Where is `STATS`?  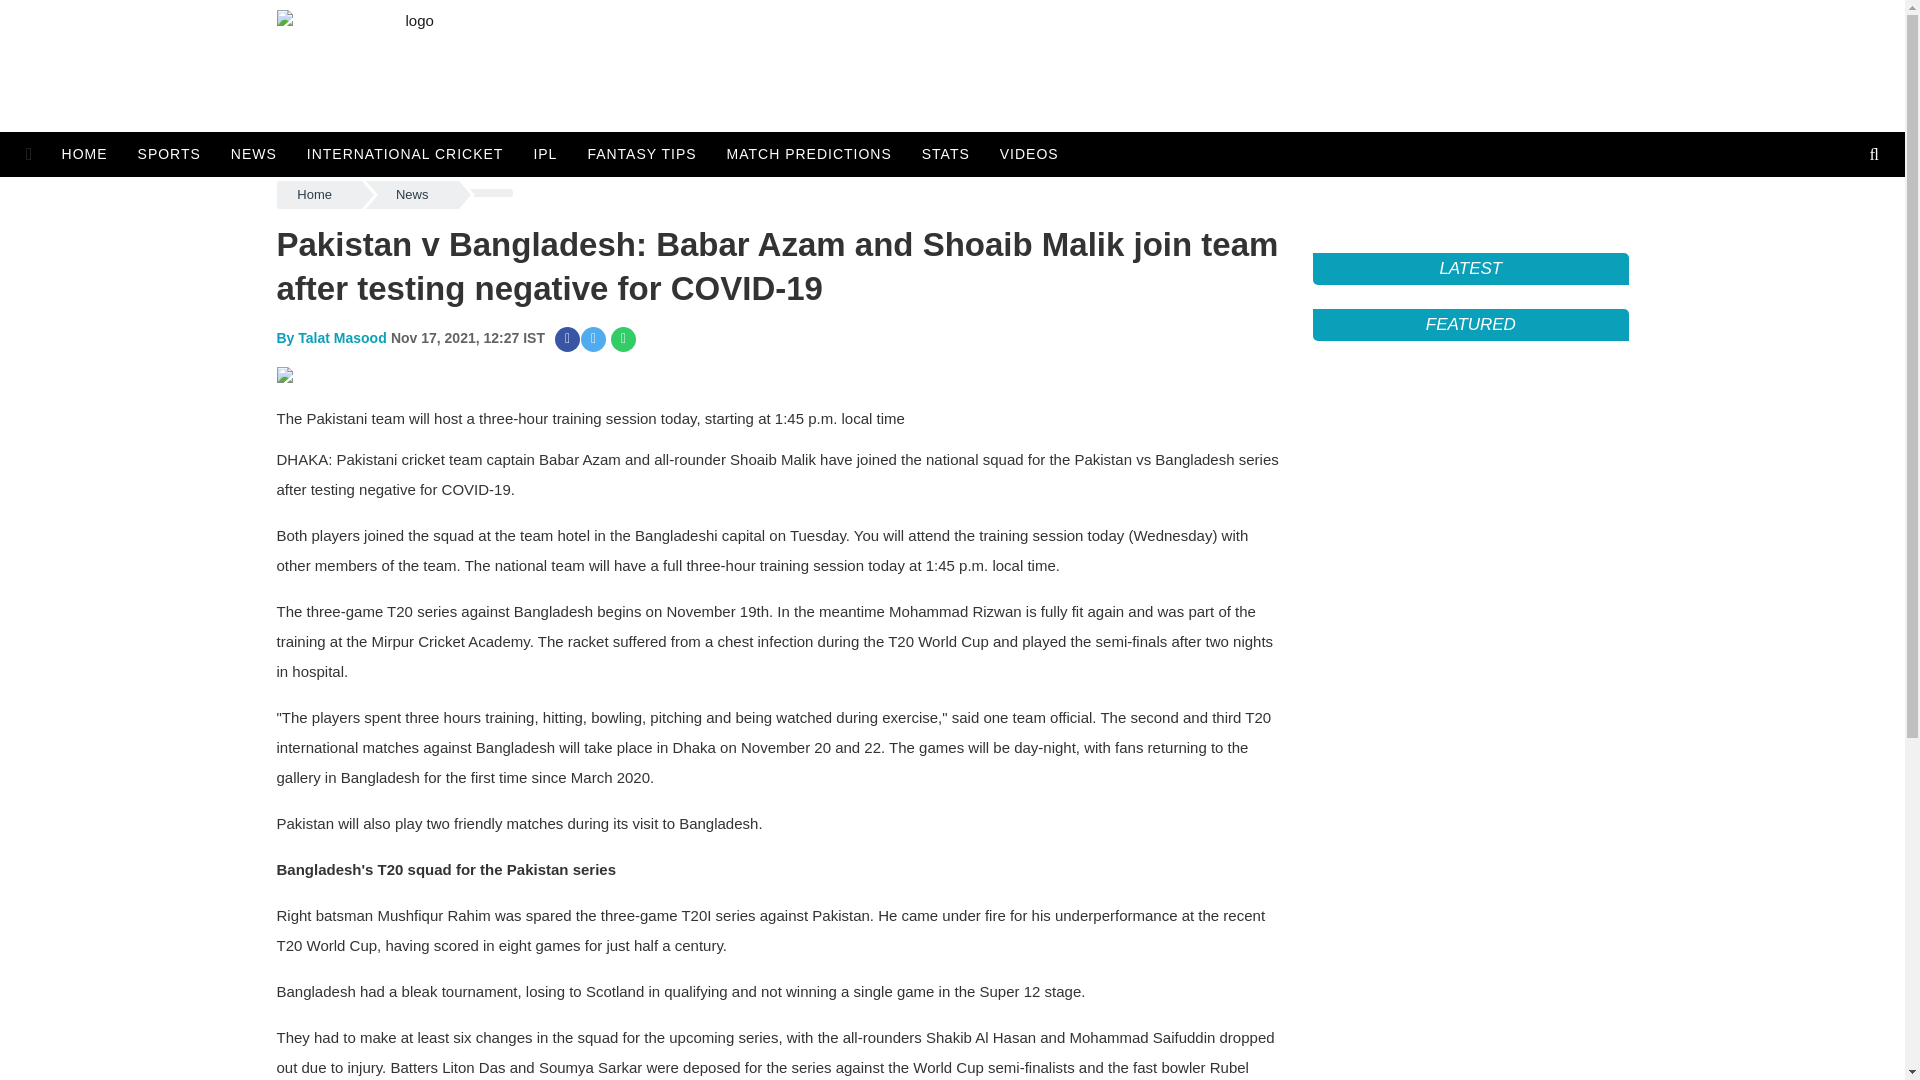
STATS is located at coordinates (945, 154).